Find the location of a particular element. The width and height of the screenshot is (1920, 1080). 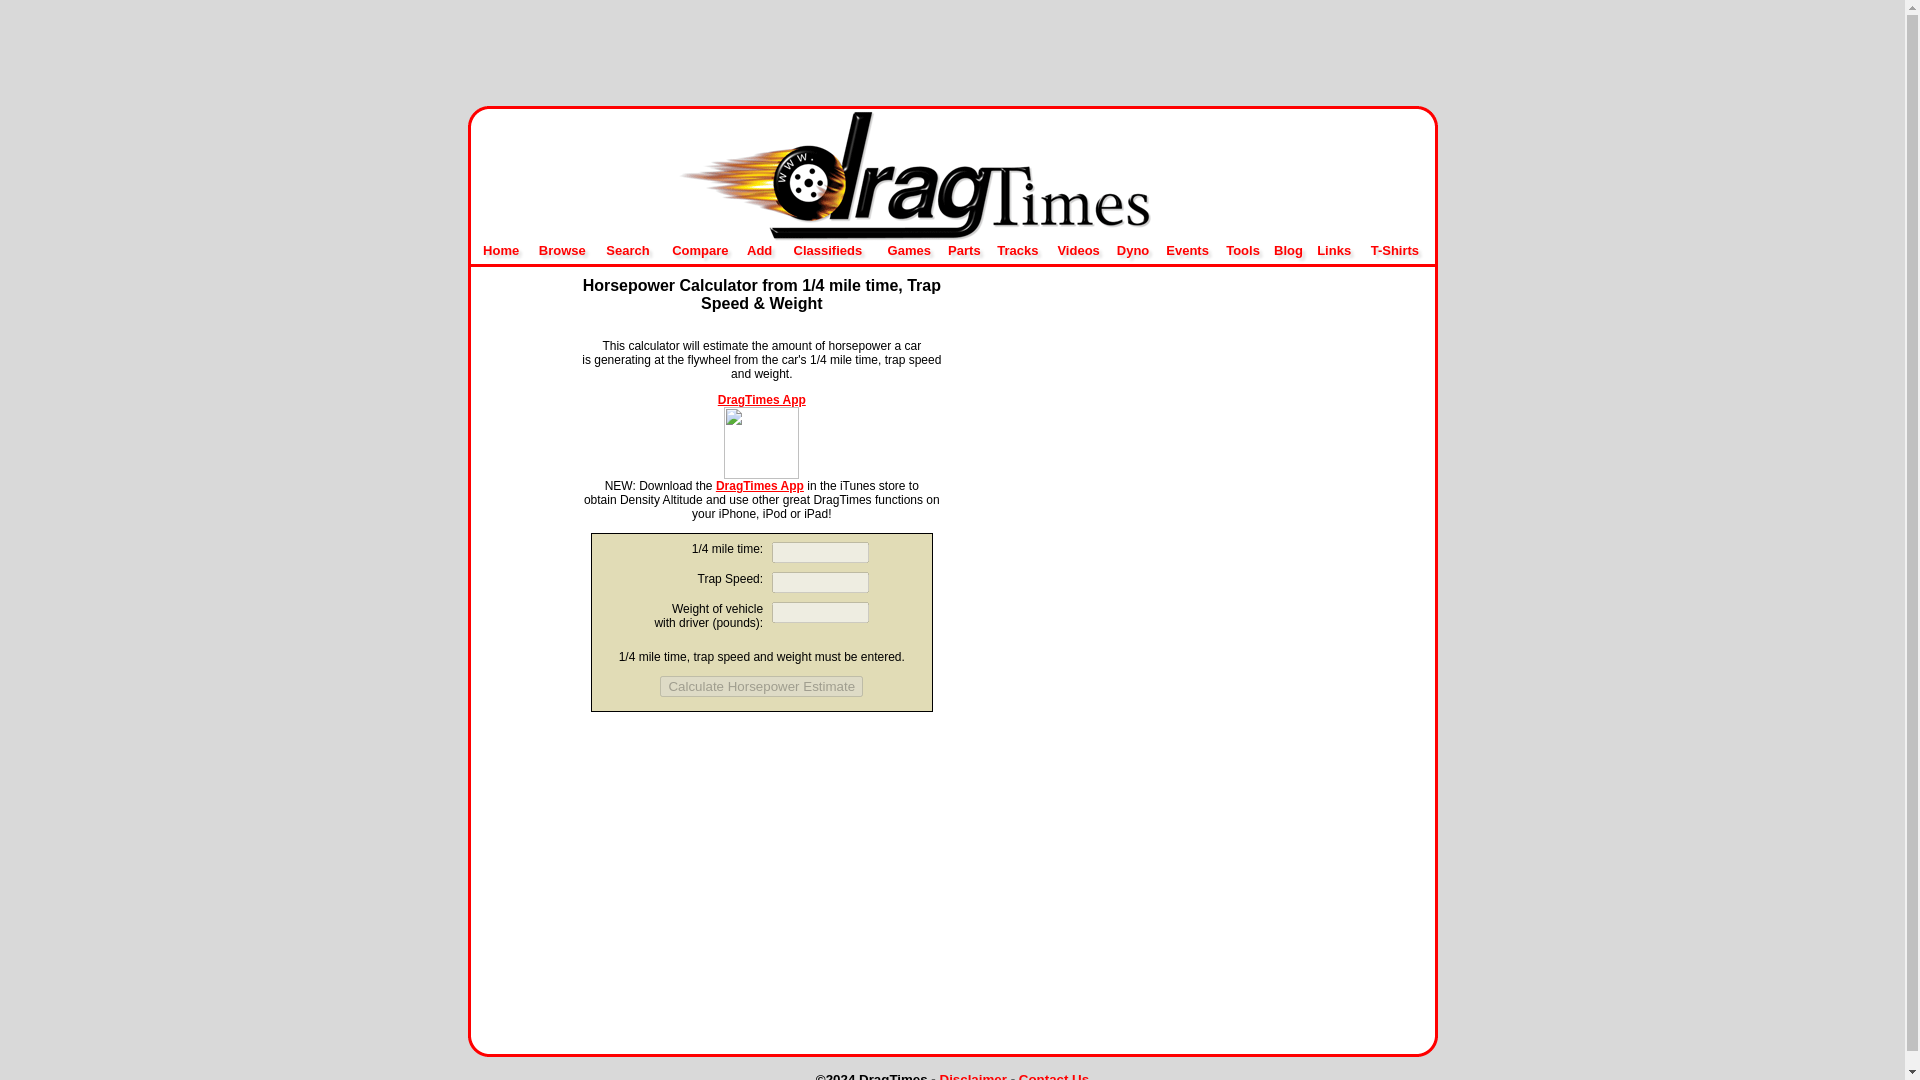

Disclaimer is located at coordinates (973, 1076).